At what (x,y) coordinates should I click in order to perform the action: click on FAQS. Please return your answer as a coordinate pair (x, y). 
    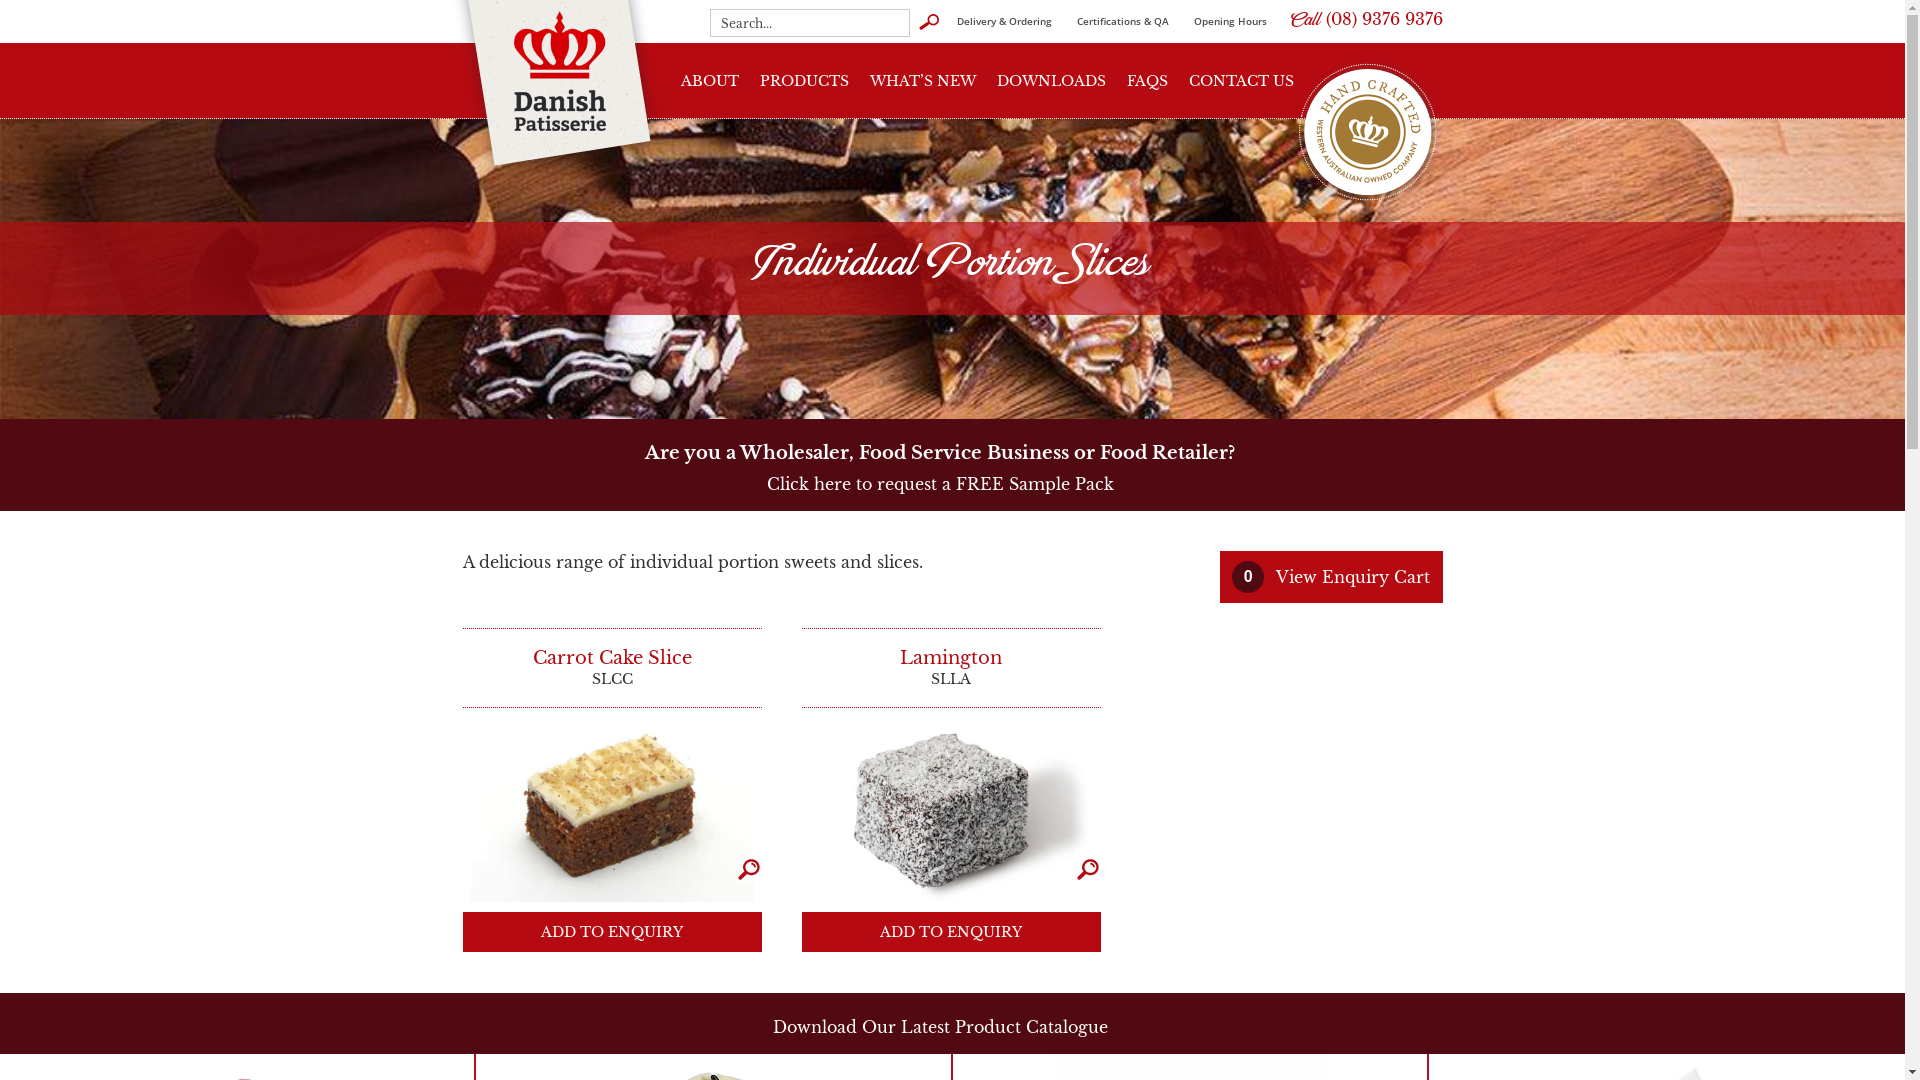
    Looking at the image, I should click on (1148, 81).